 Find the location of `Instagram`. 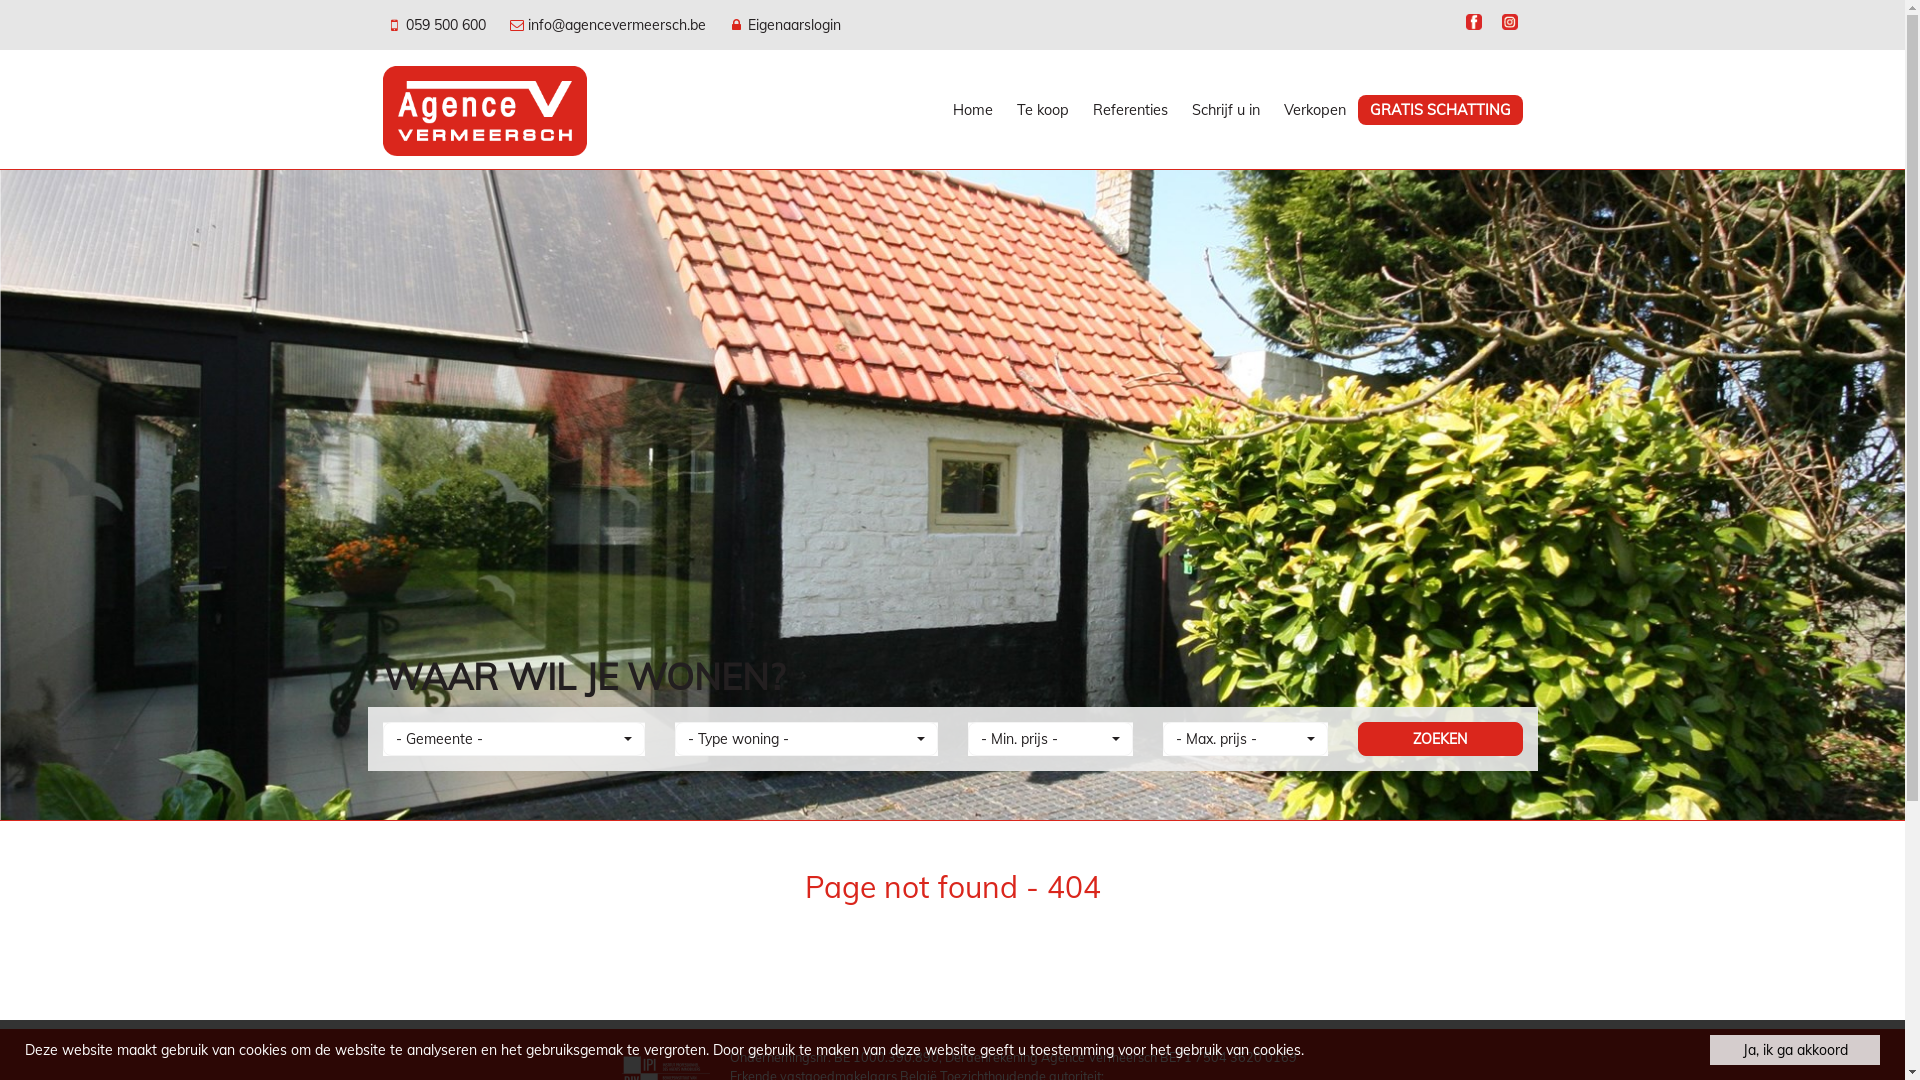

Instagram is located at coordinates (1509, 24).